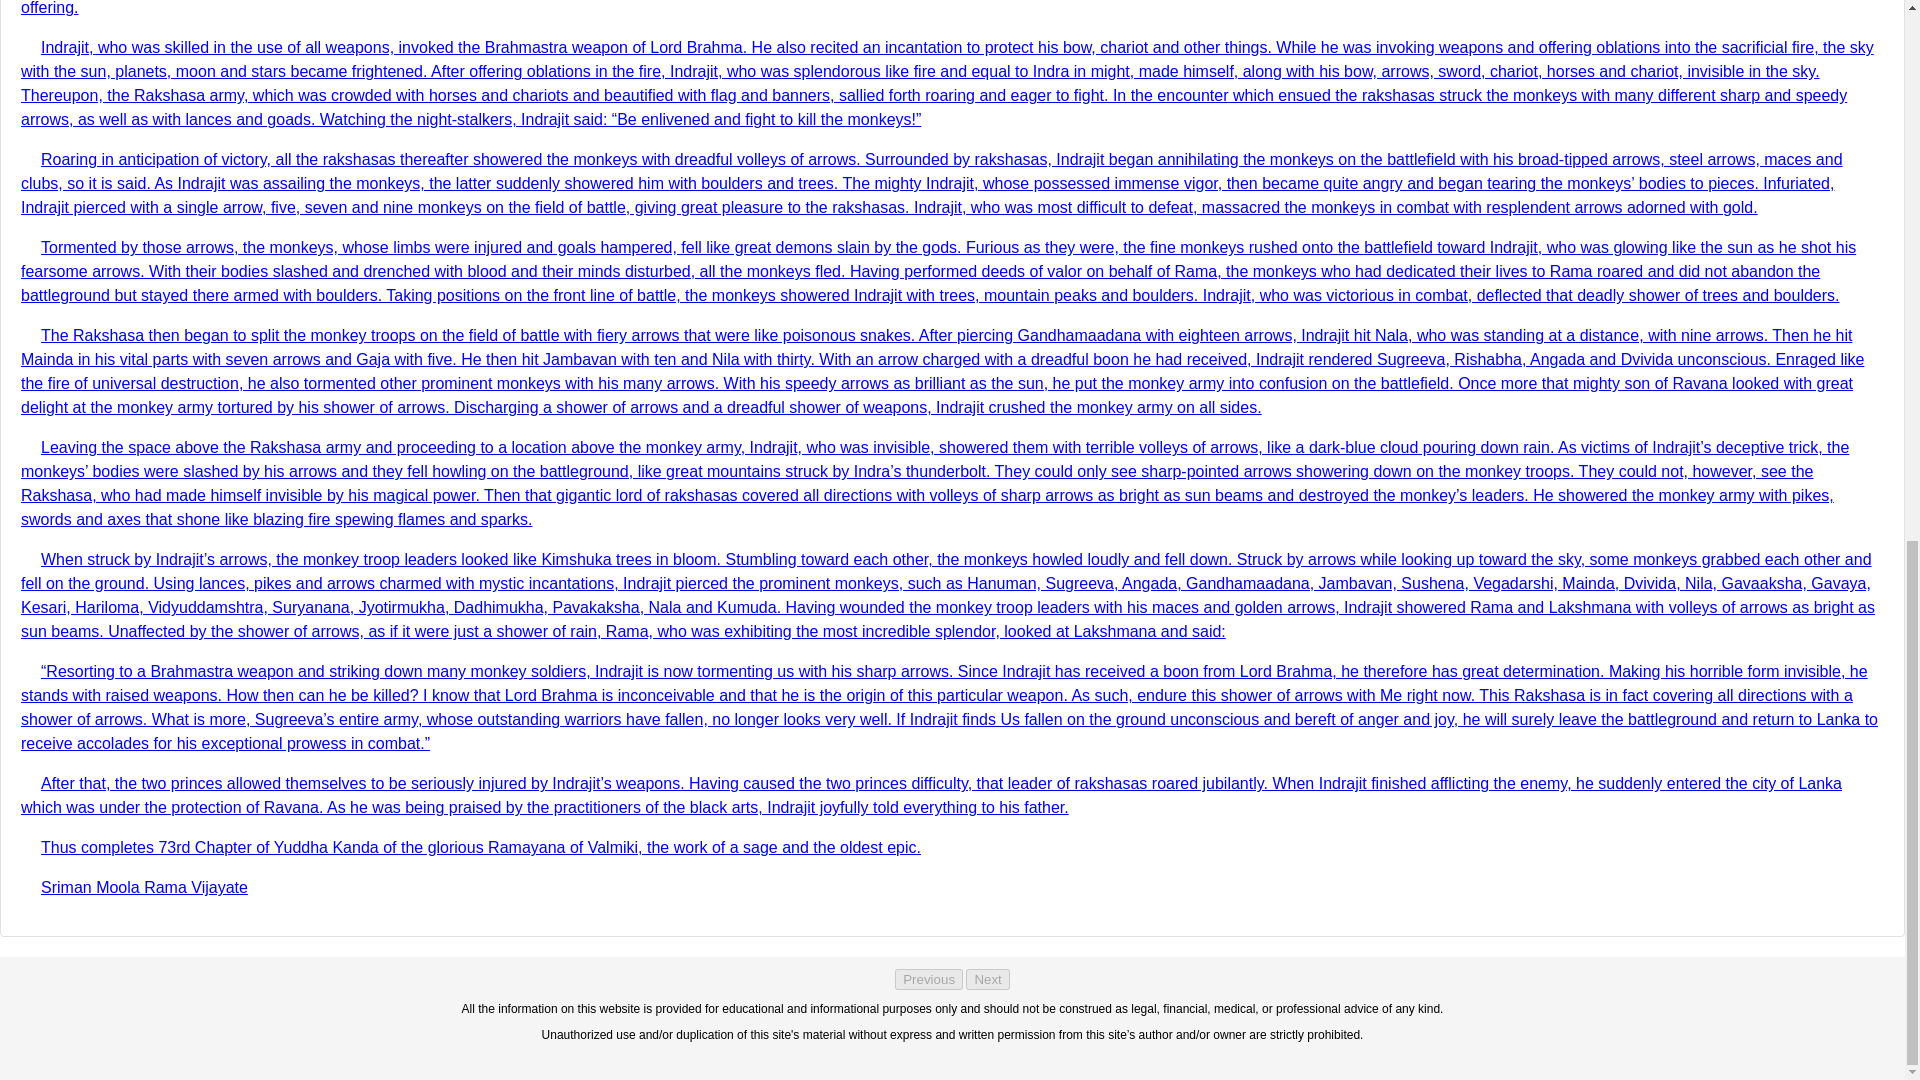 The width and height of the screenshot is (1920, 1080). I want to click on Previous, so click(928, 979).